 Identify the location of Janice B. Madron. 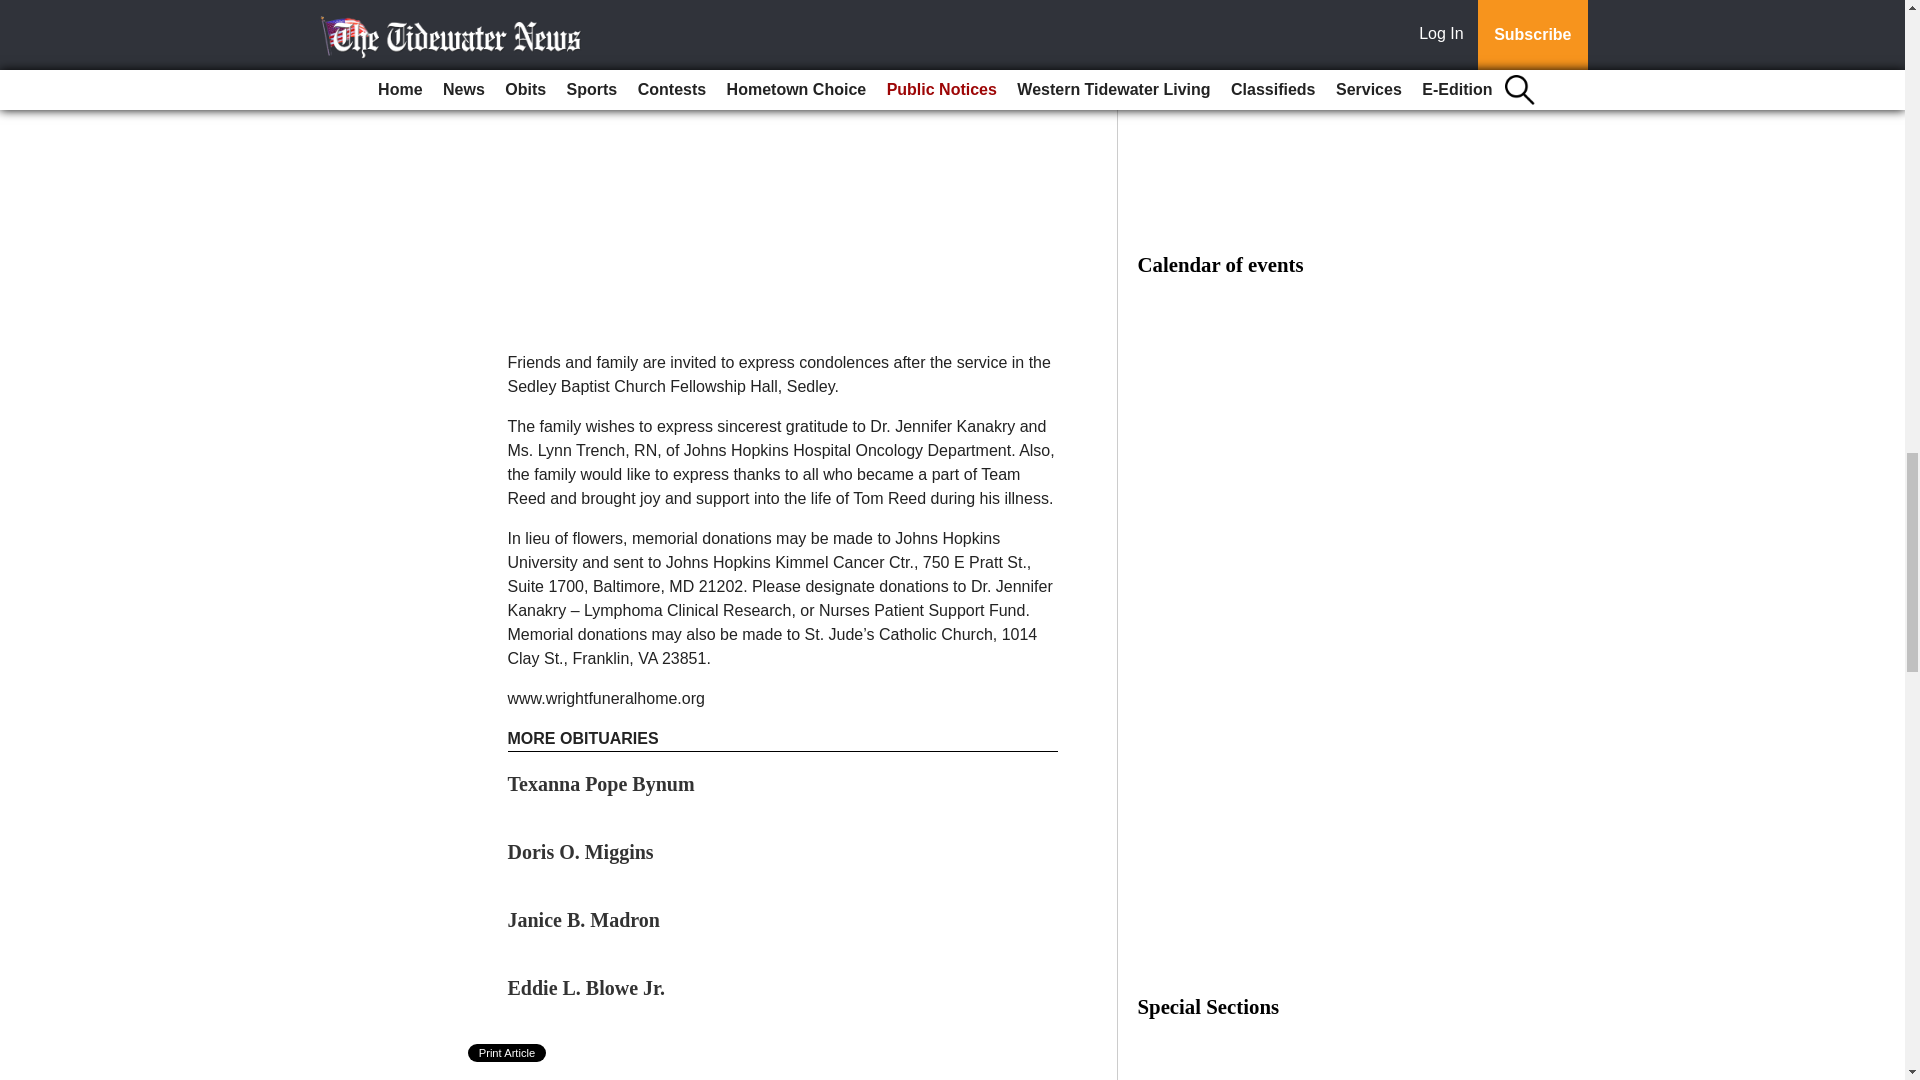
(584, 920).